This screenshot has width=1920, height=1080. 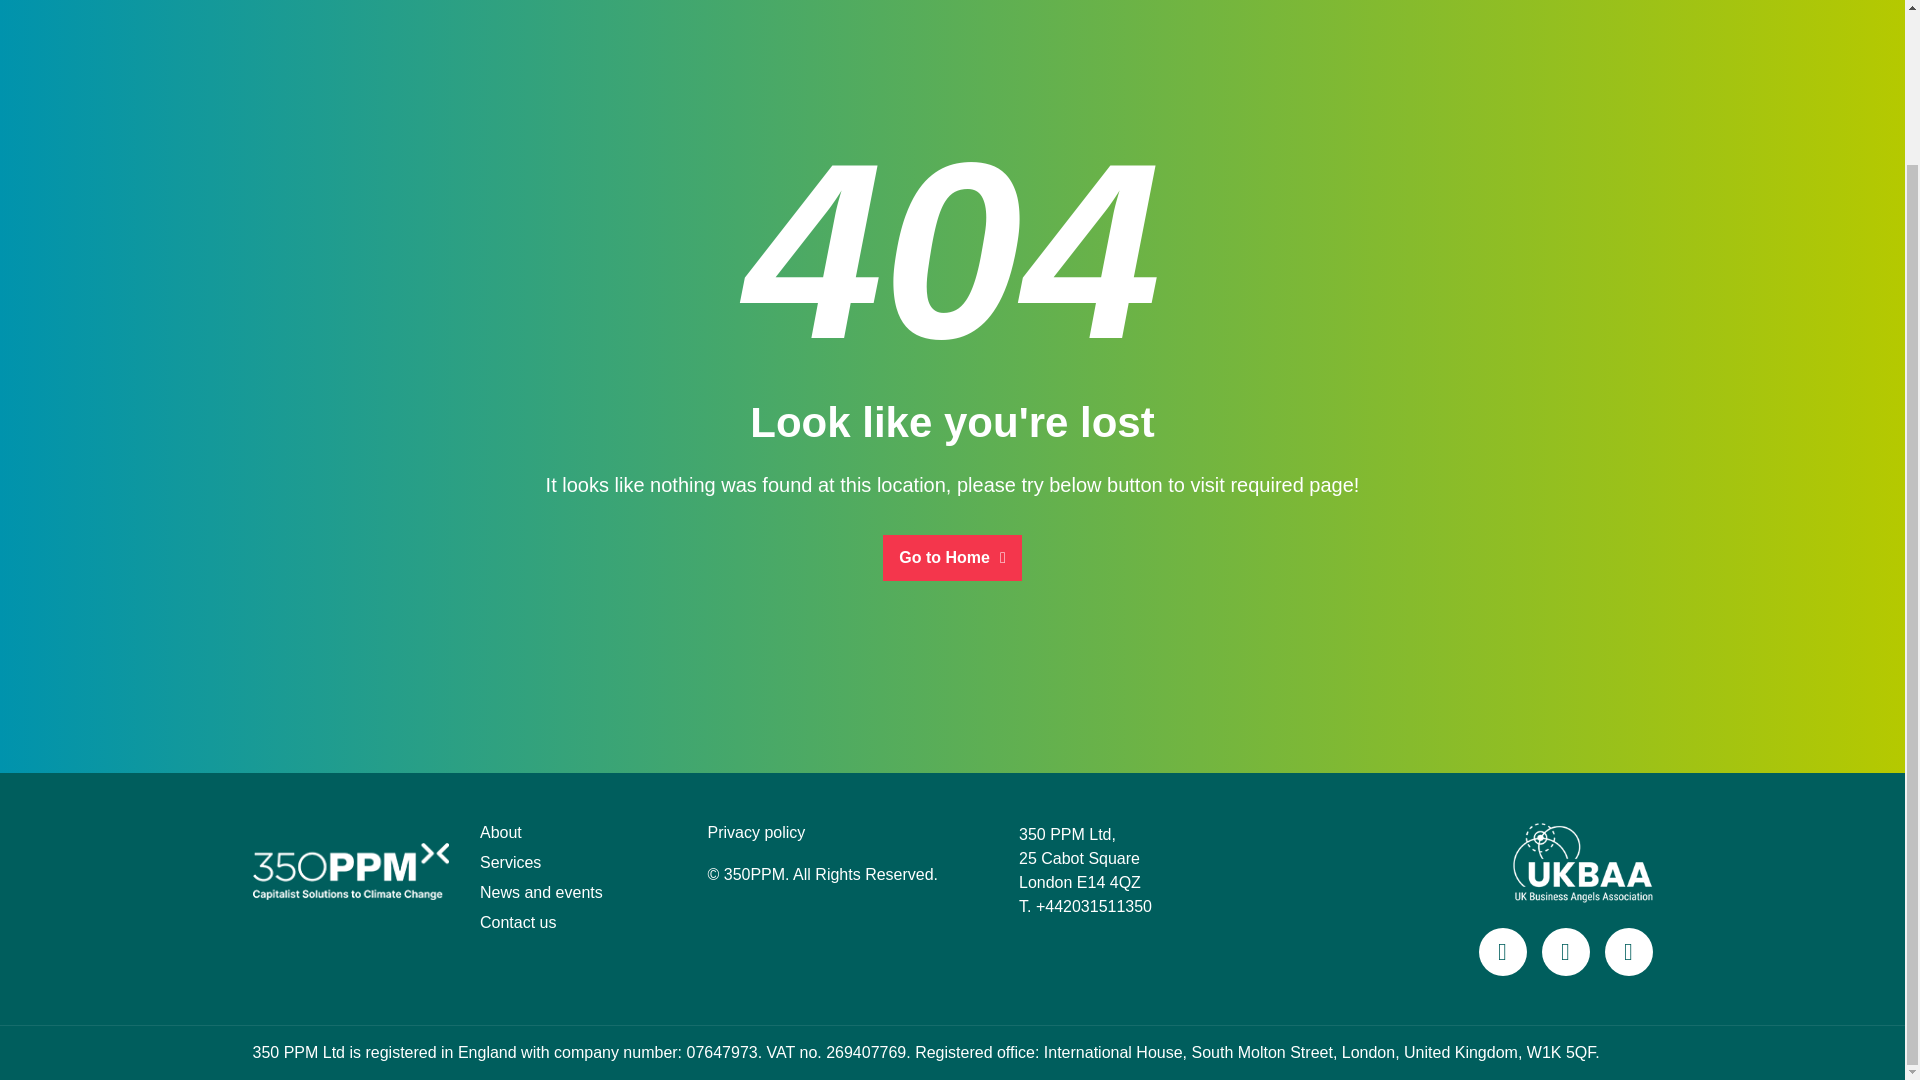 What do you see at coordinates (952, 556) in the screenshot?
I see `Go to Home` at bounding box center [952, 556].